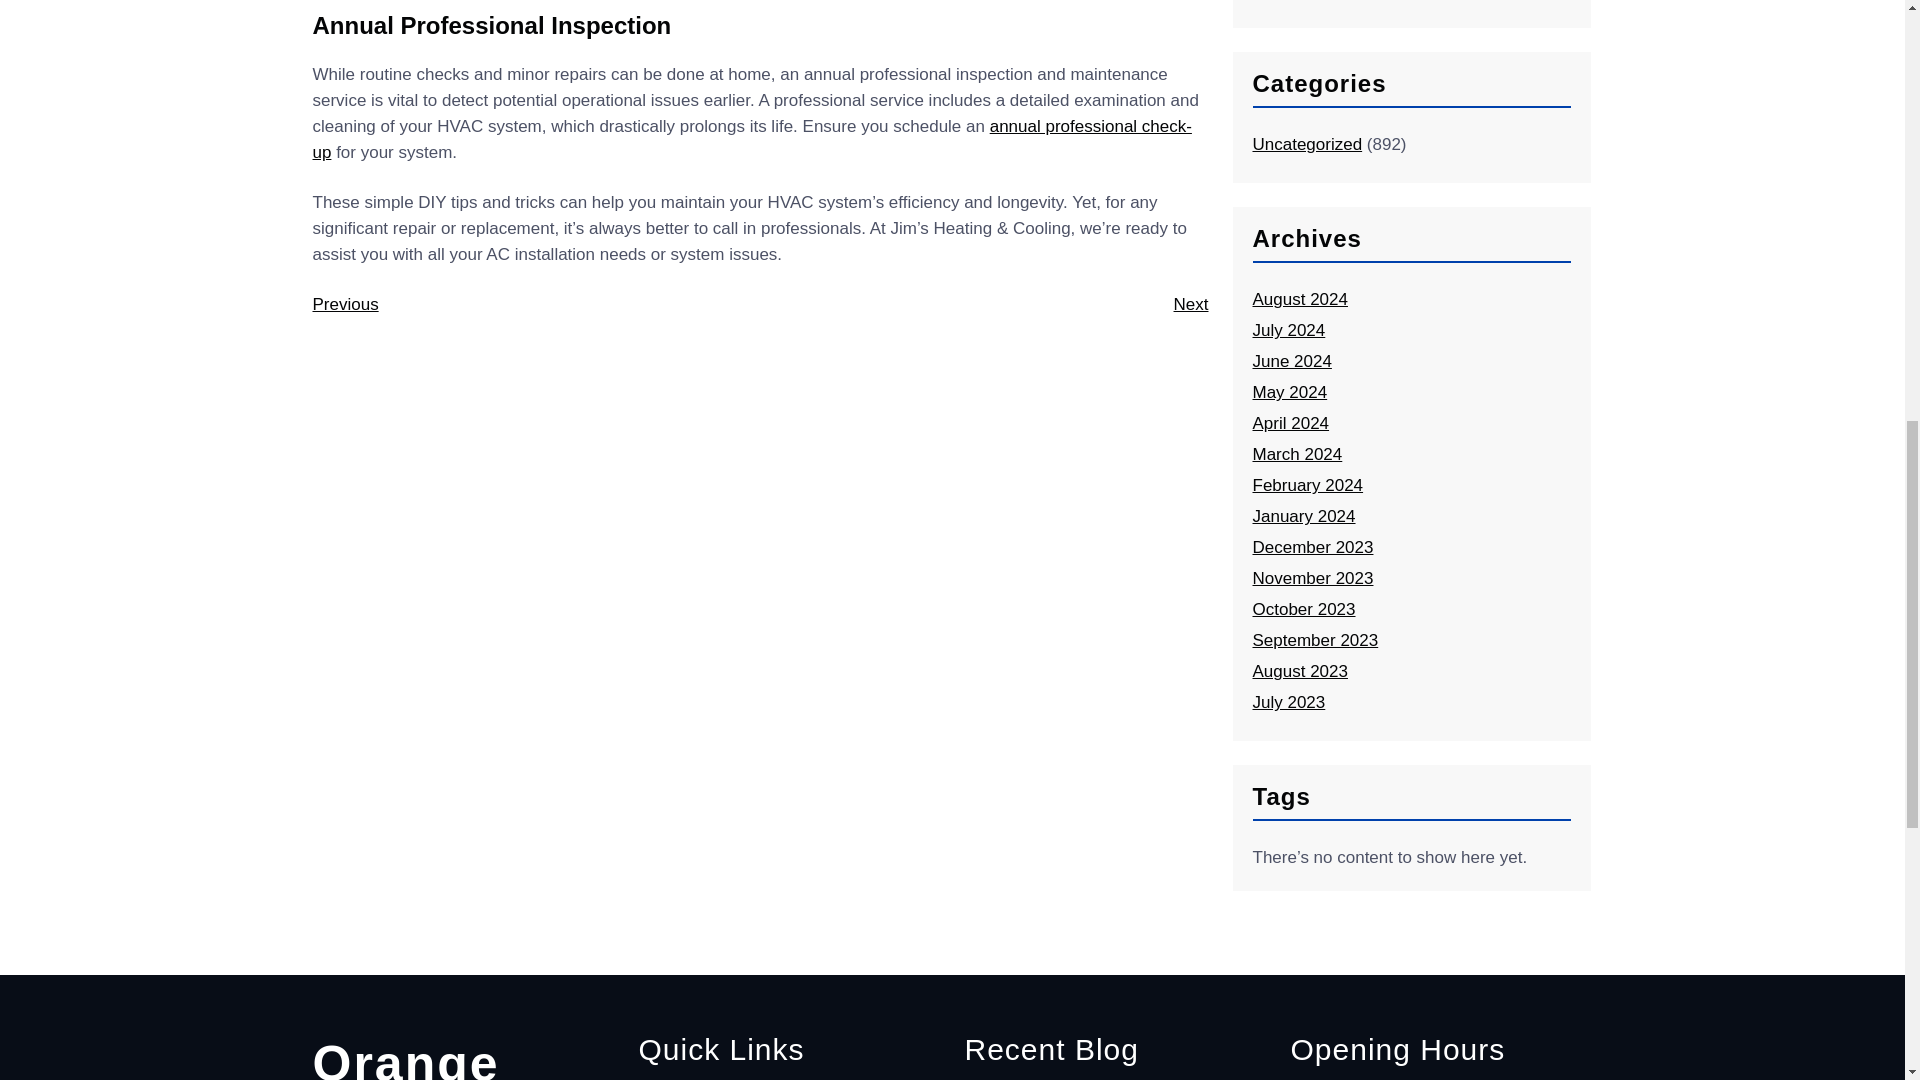 Image resolution: width=1920 pixels, height=1080 pixels. What do you see at coordinates (1290, 423) in the screenshot?
I see `April 2024` at bounding box center [1290, 423].